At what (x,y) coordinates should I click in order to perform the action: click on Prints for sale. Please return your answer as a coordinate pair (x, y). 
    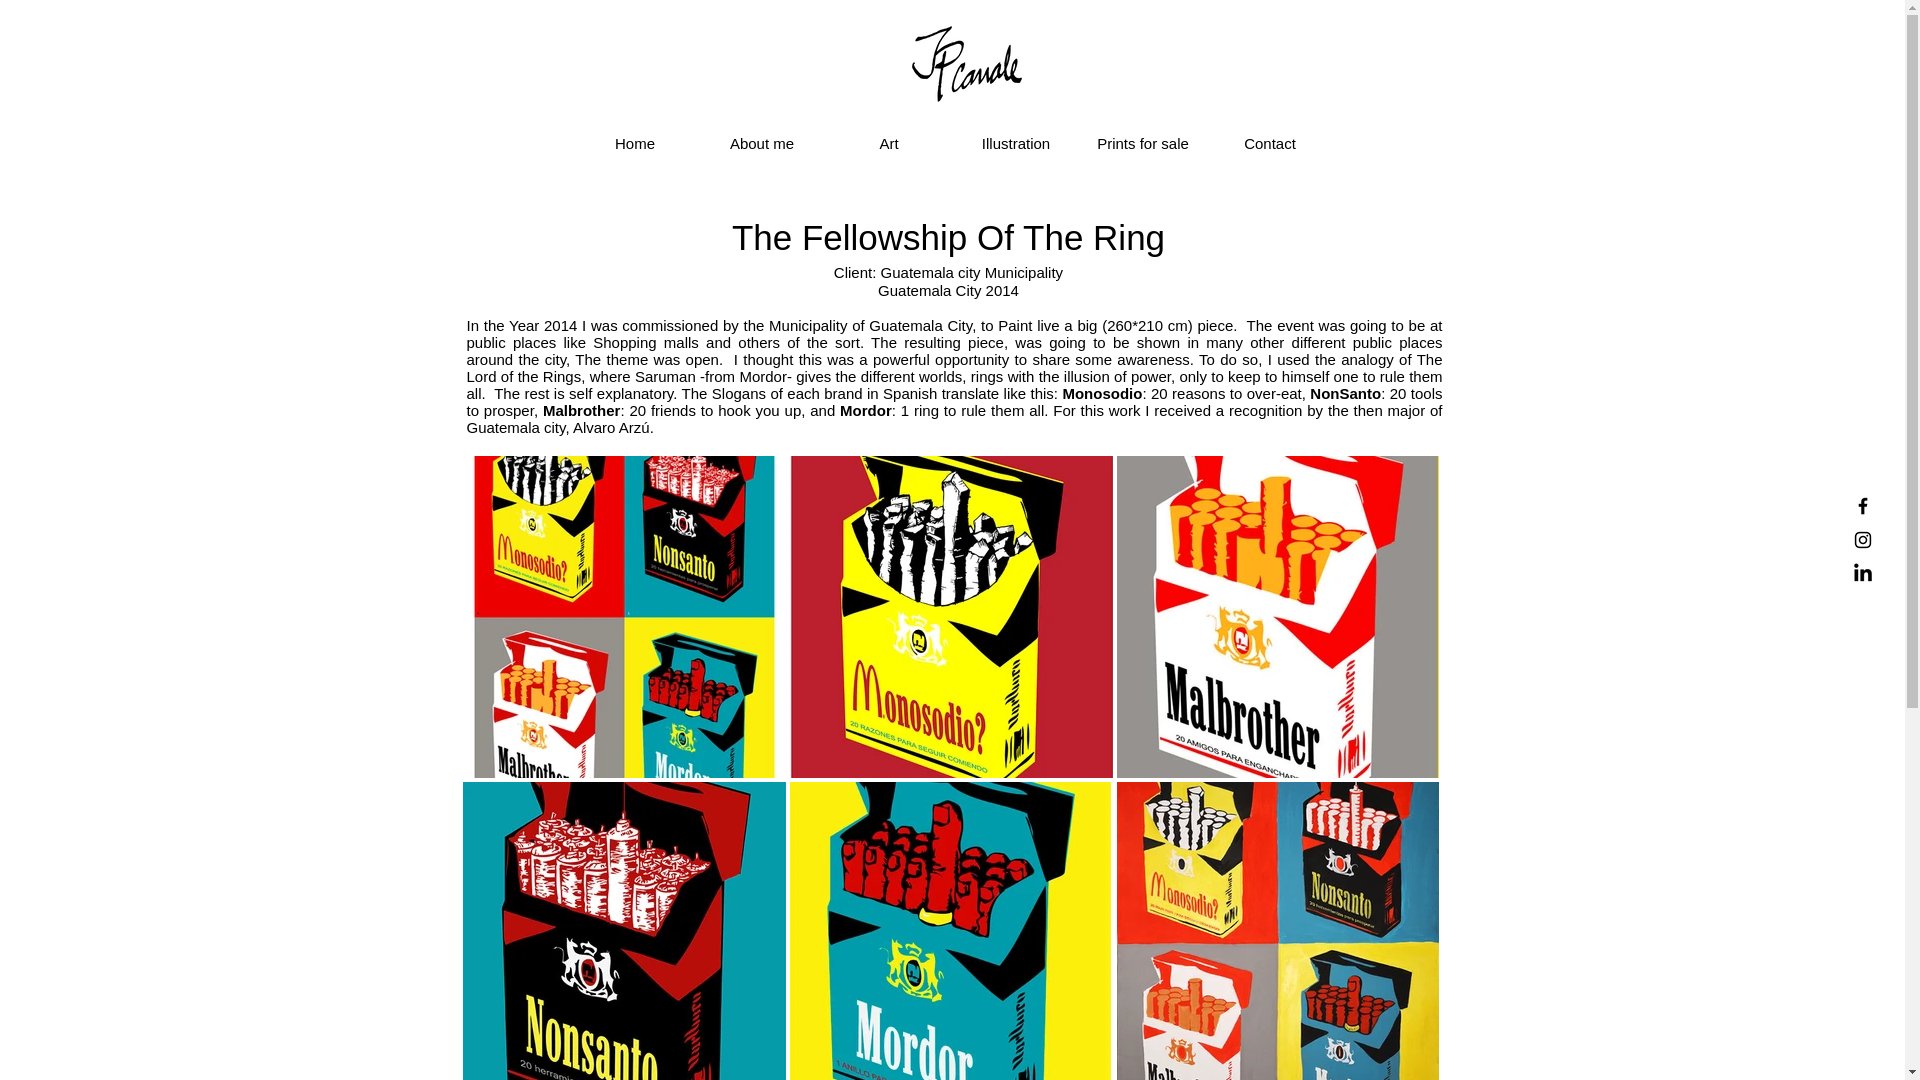
    Looking at the image, I should click on (1143, 144).